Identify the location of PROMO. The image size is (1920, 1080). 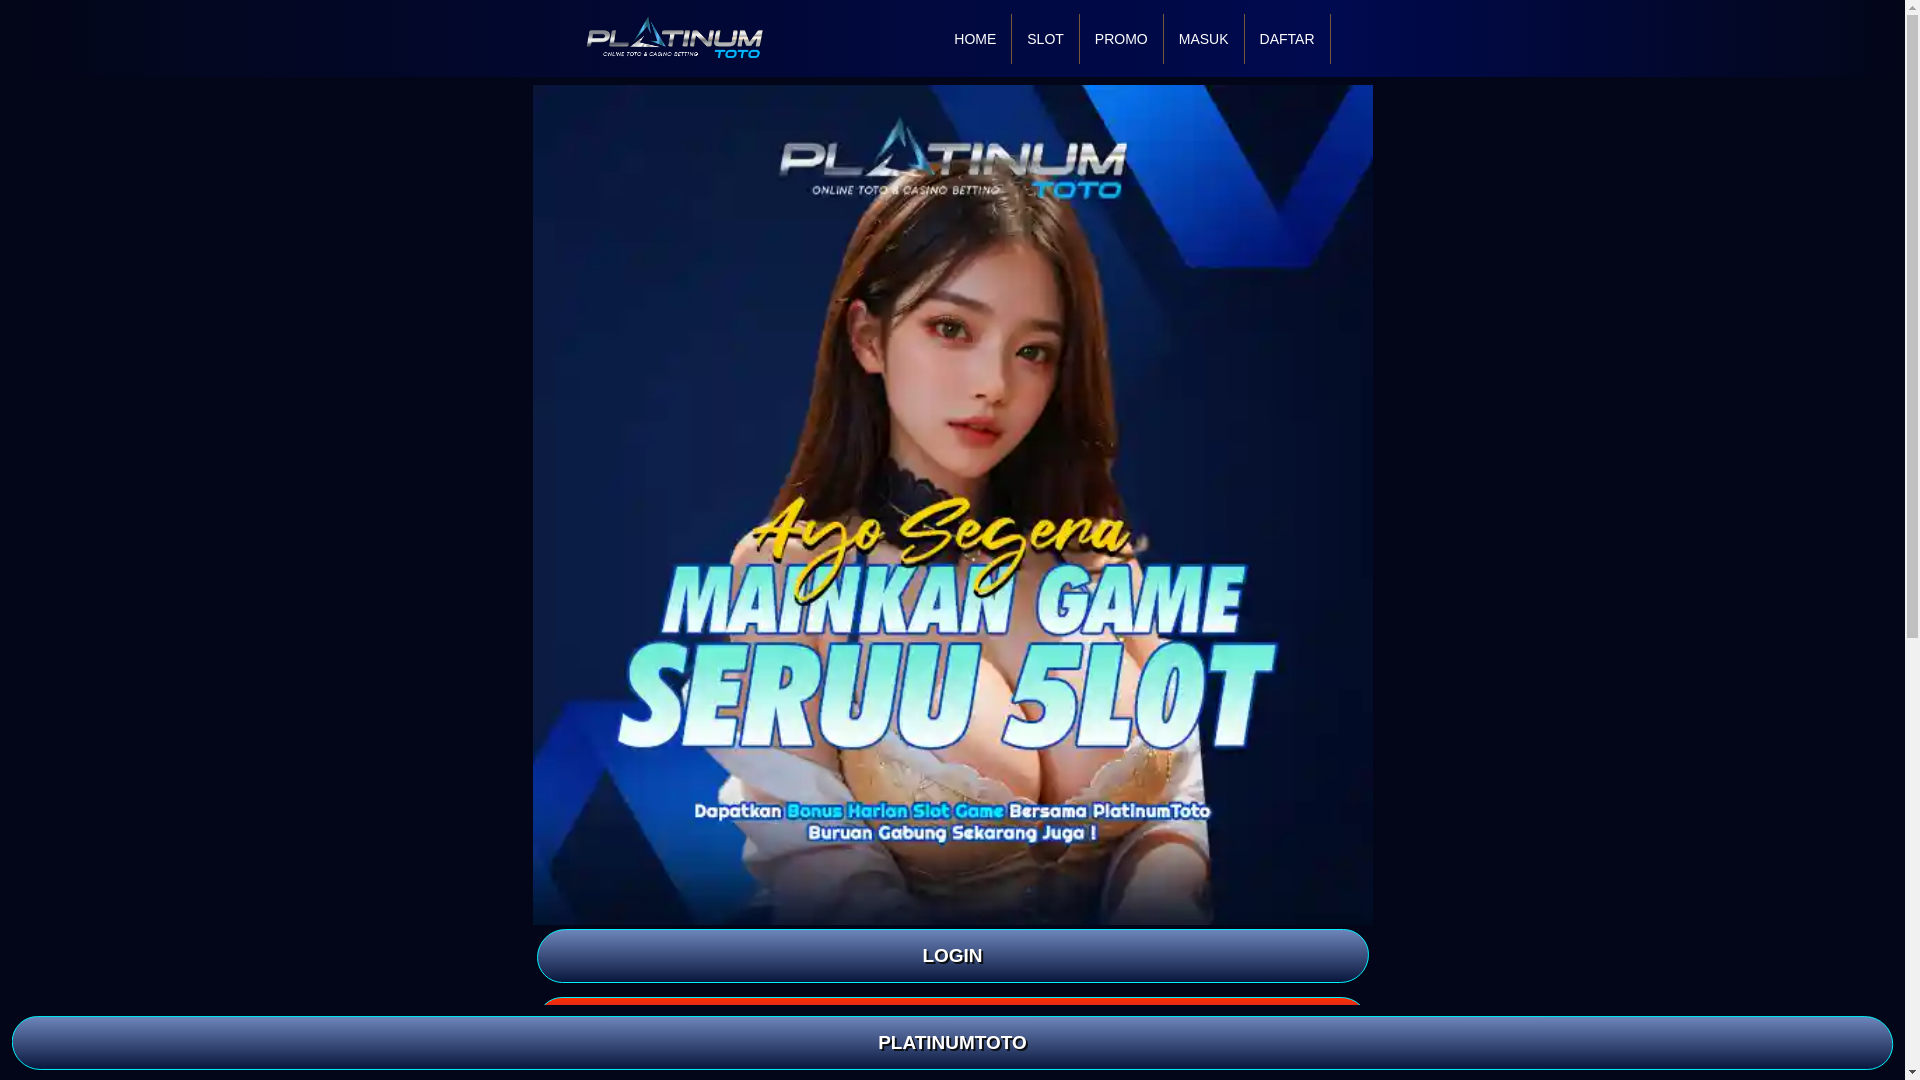
(1121, 38).